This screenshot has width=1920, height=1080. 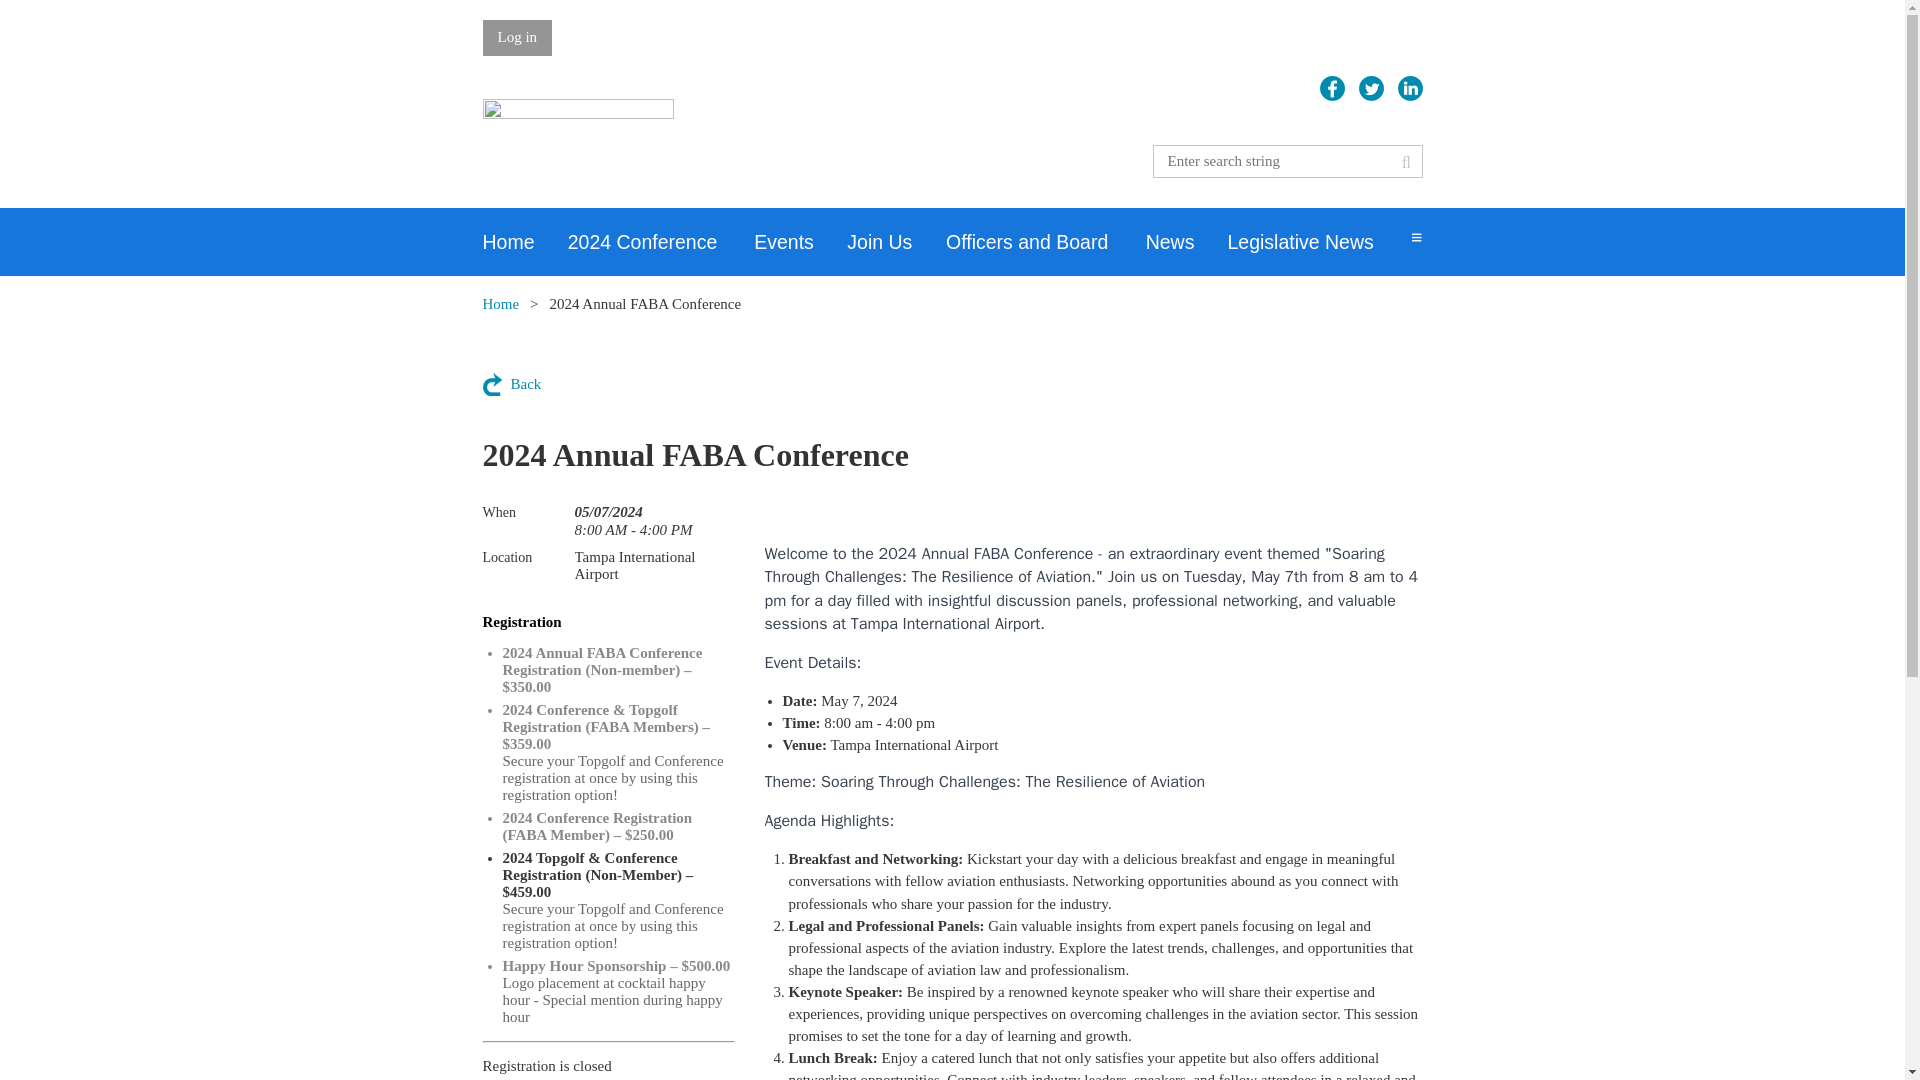 What do you see at coordinates (800, 242) in the screenshot?
I see `Events` at bounding box center [800, 242].